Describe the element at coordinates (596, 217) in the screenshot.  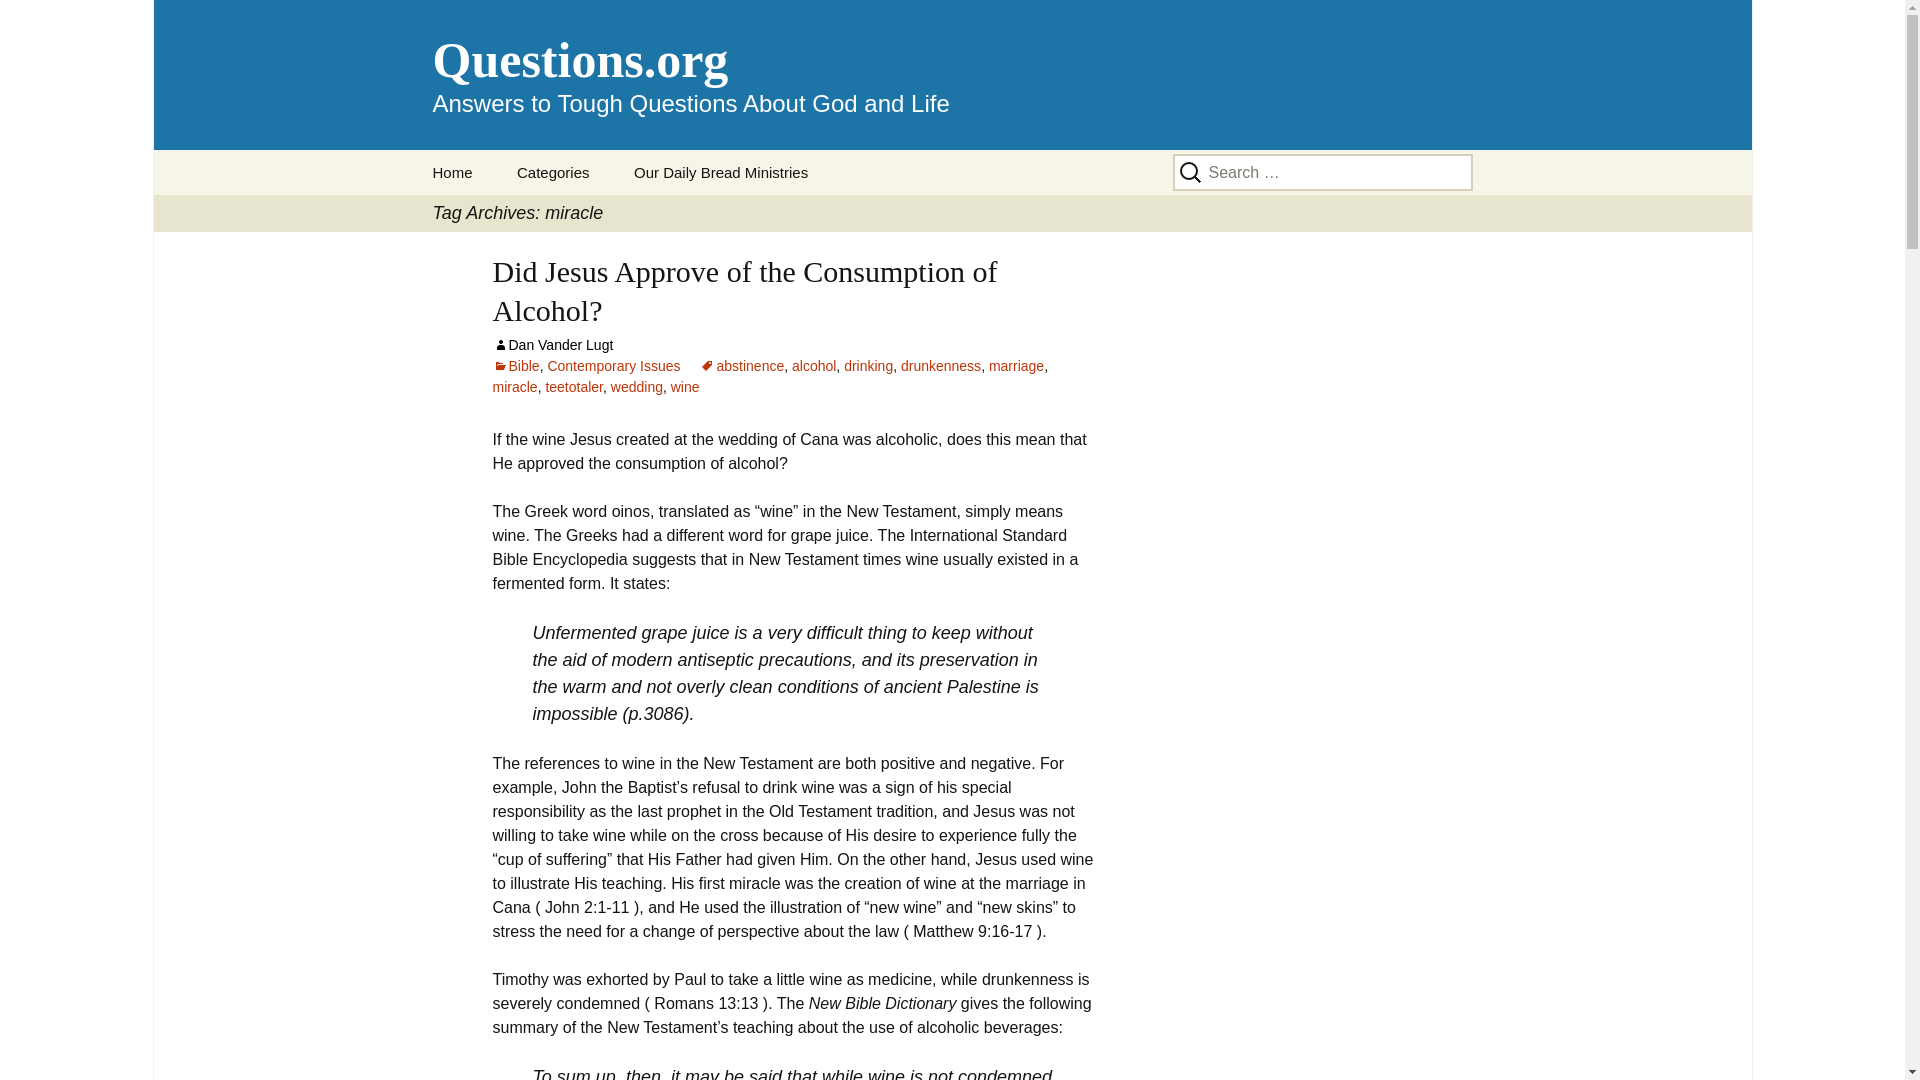
I see `Basics Of Faith` at that location.